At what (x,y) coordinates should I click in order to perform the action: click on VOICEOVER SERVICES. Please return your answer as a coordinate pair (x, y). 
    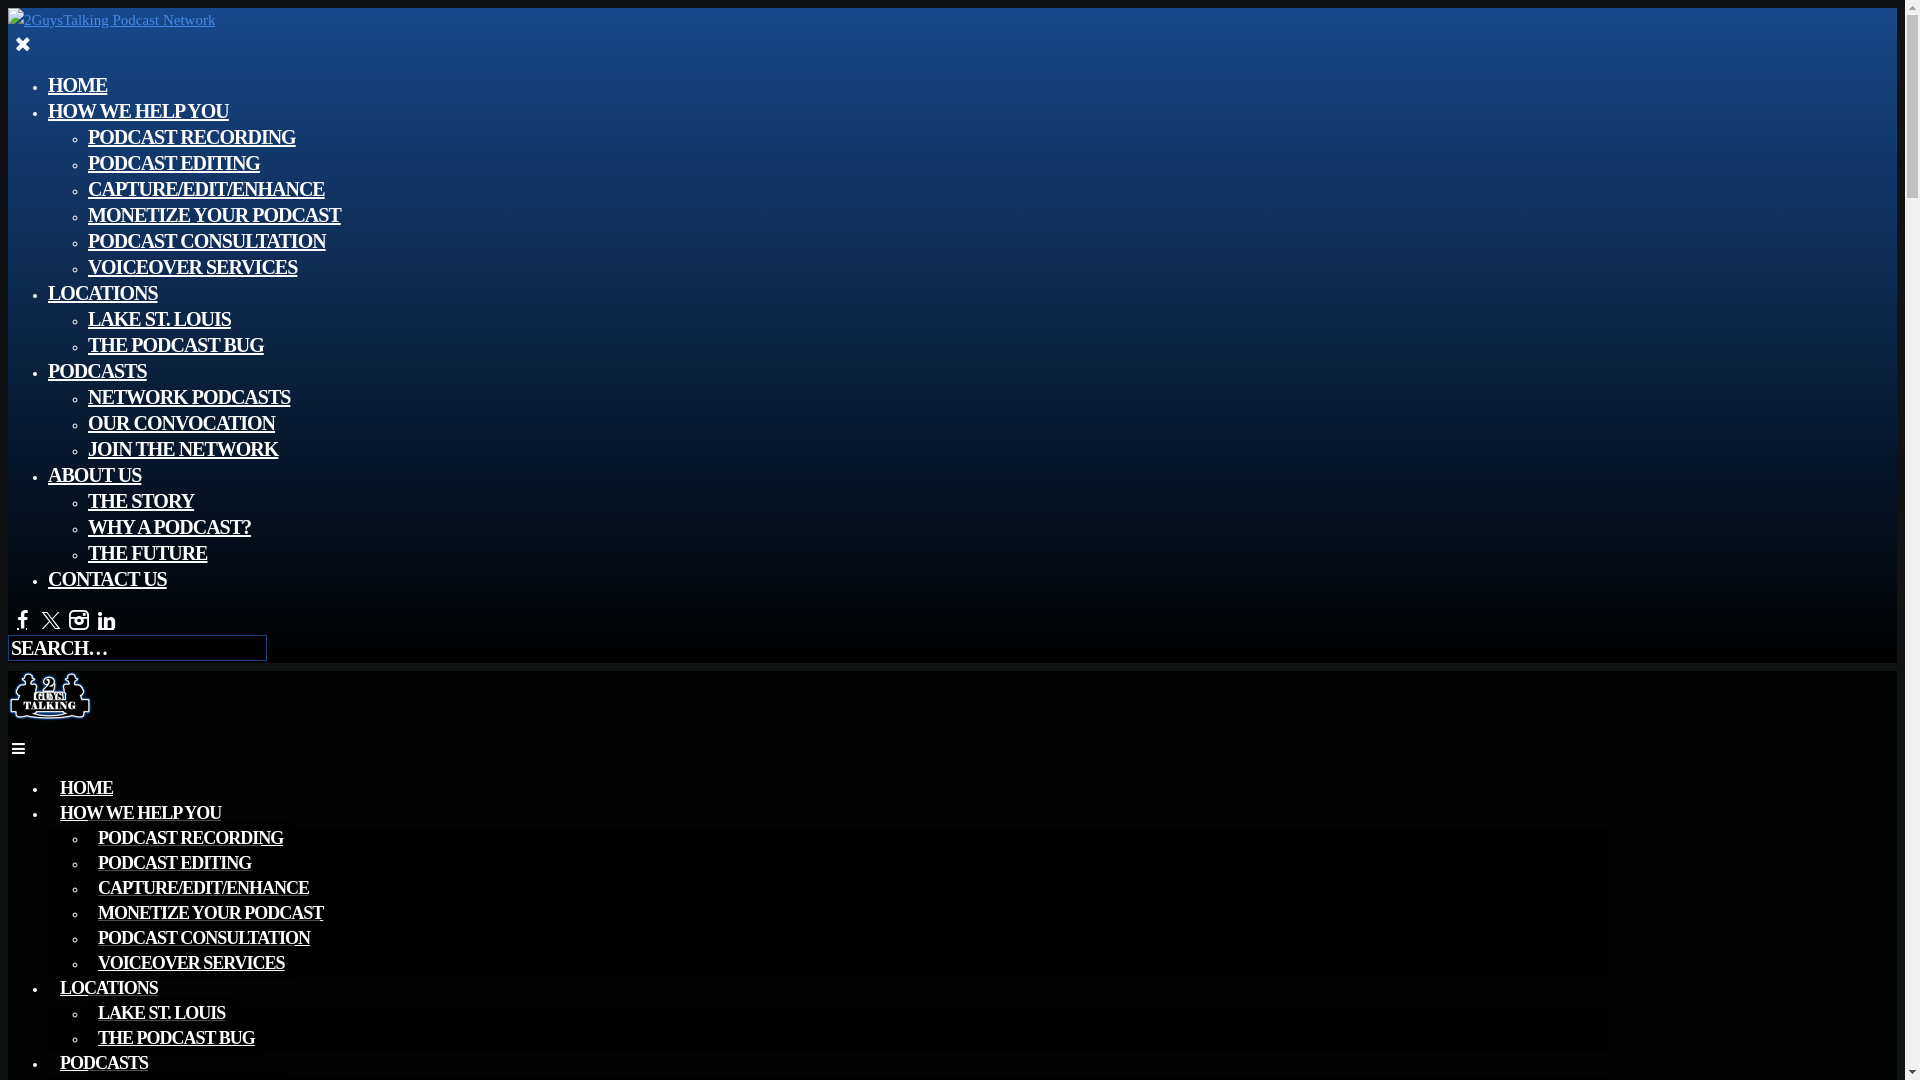
    Looking at the image, I should click on (192, 963).